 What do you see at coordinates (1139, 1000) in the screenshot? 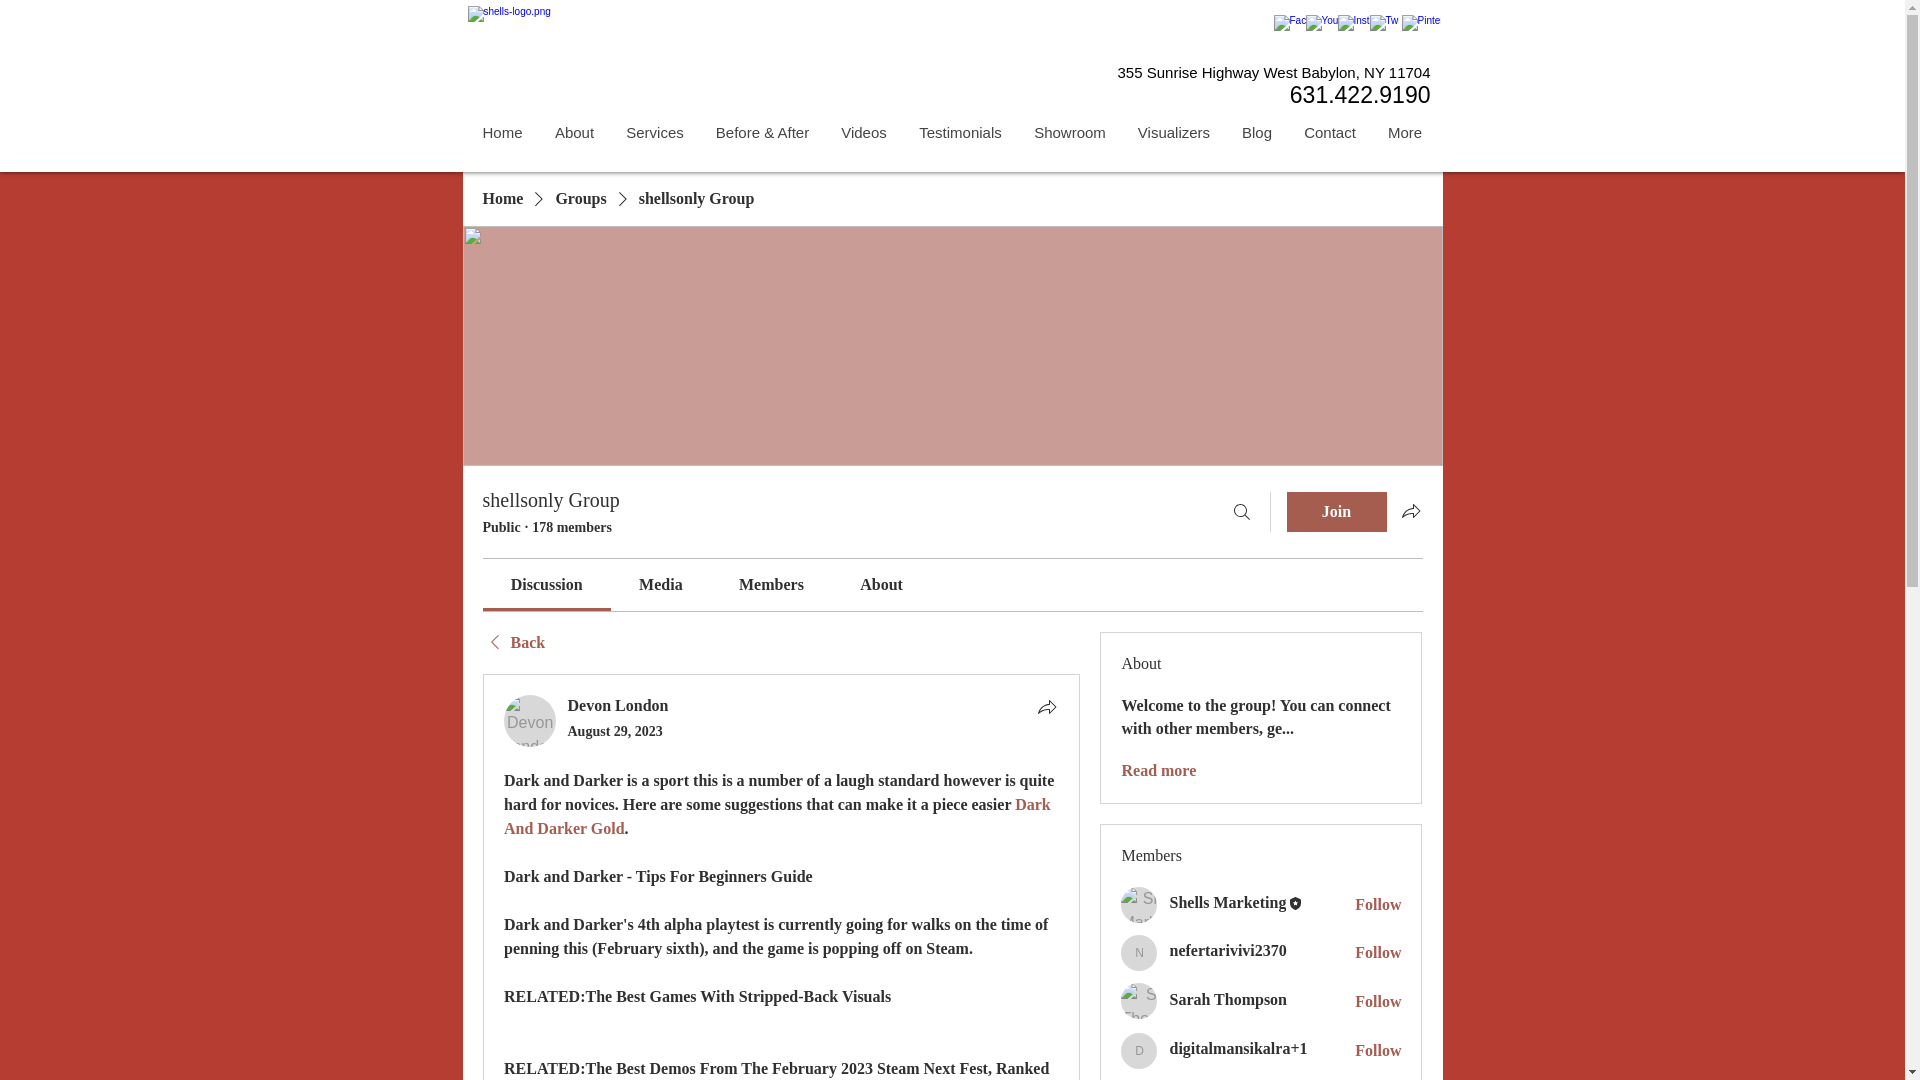
I see `Sarah Thompson` at bounding box center [1139, 1000].